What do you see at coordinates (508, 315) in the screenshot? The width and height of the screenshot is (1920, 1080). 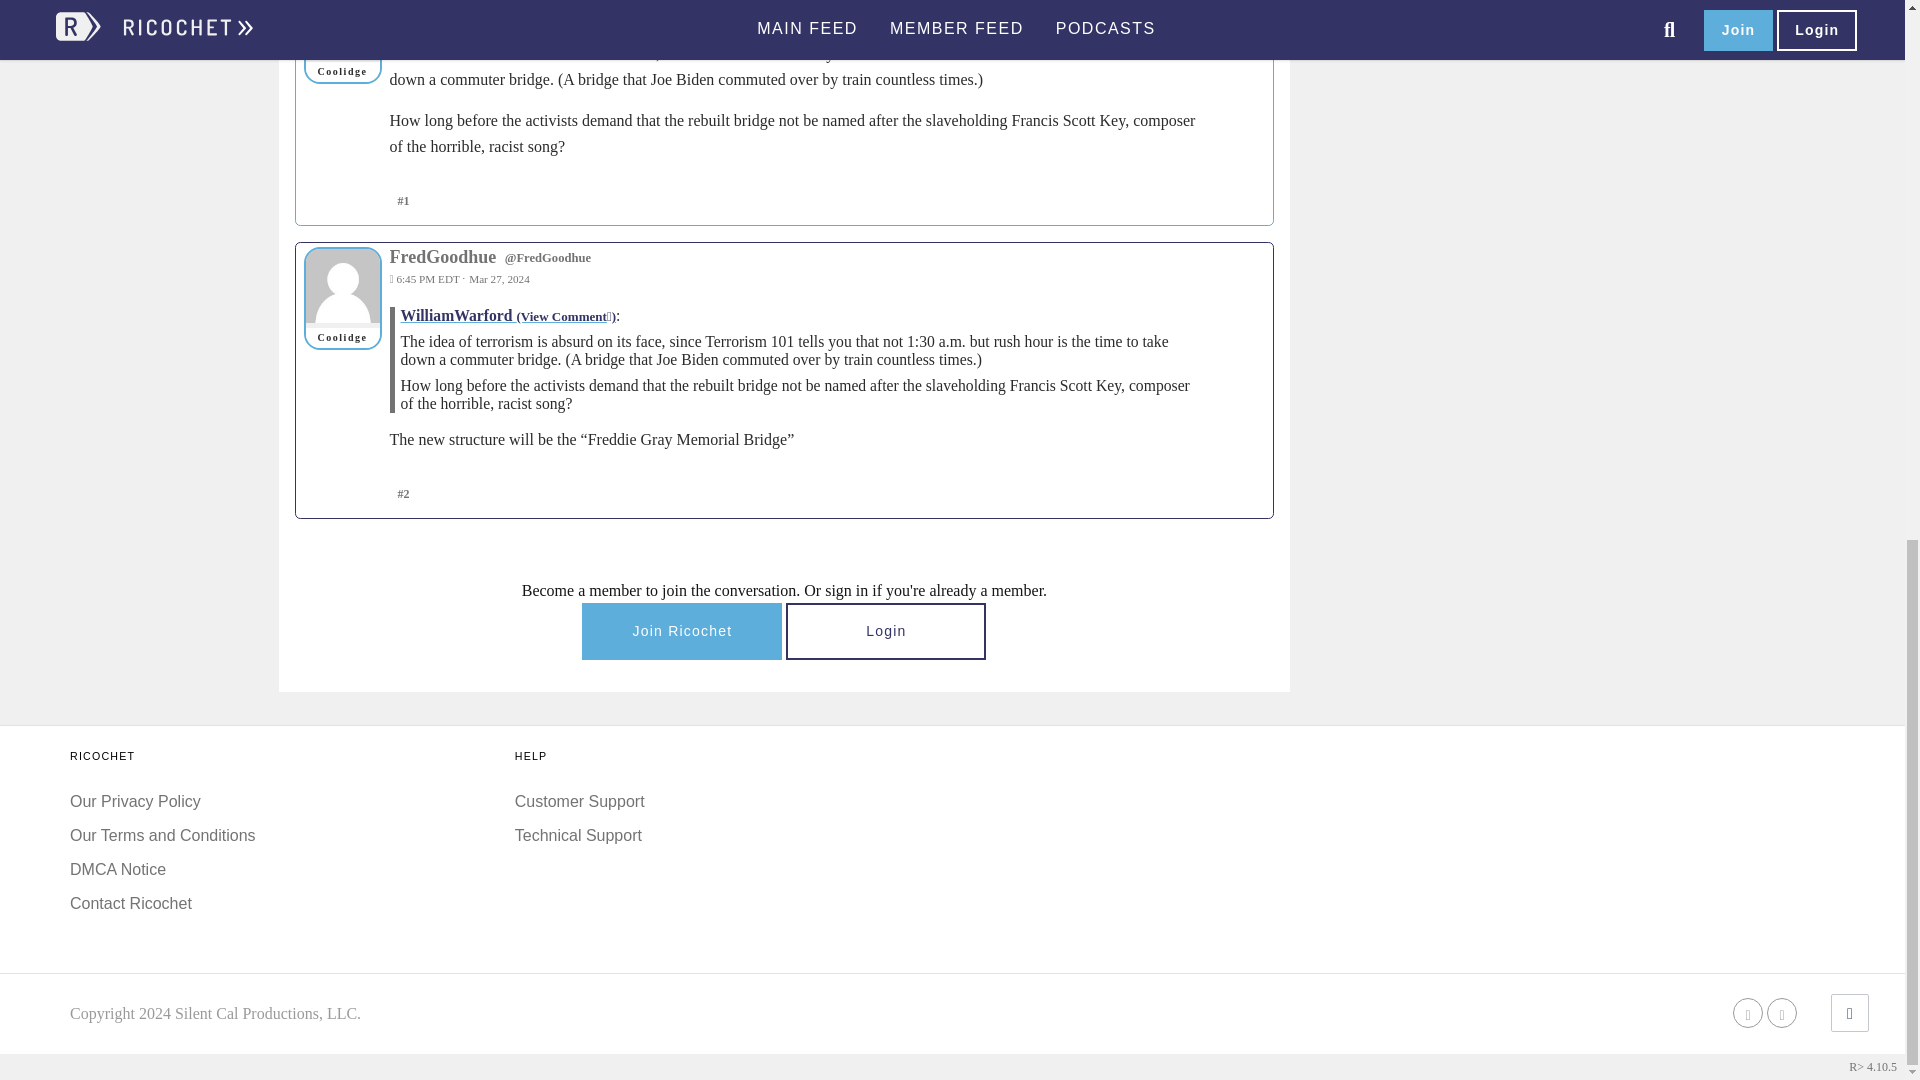 I see `View comment in context.` at bounding box center [508, 315].